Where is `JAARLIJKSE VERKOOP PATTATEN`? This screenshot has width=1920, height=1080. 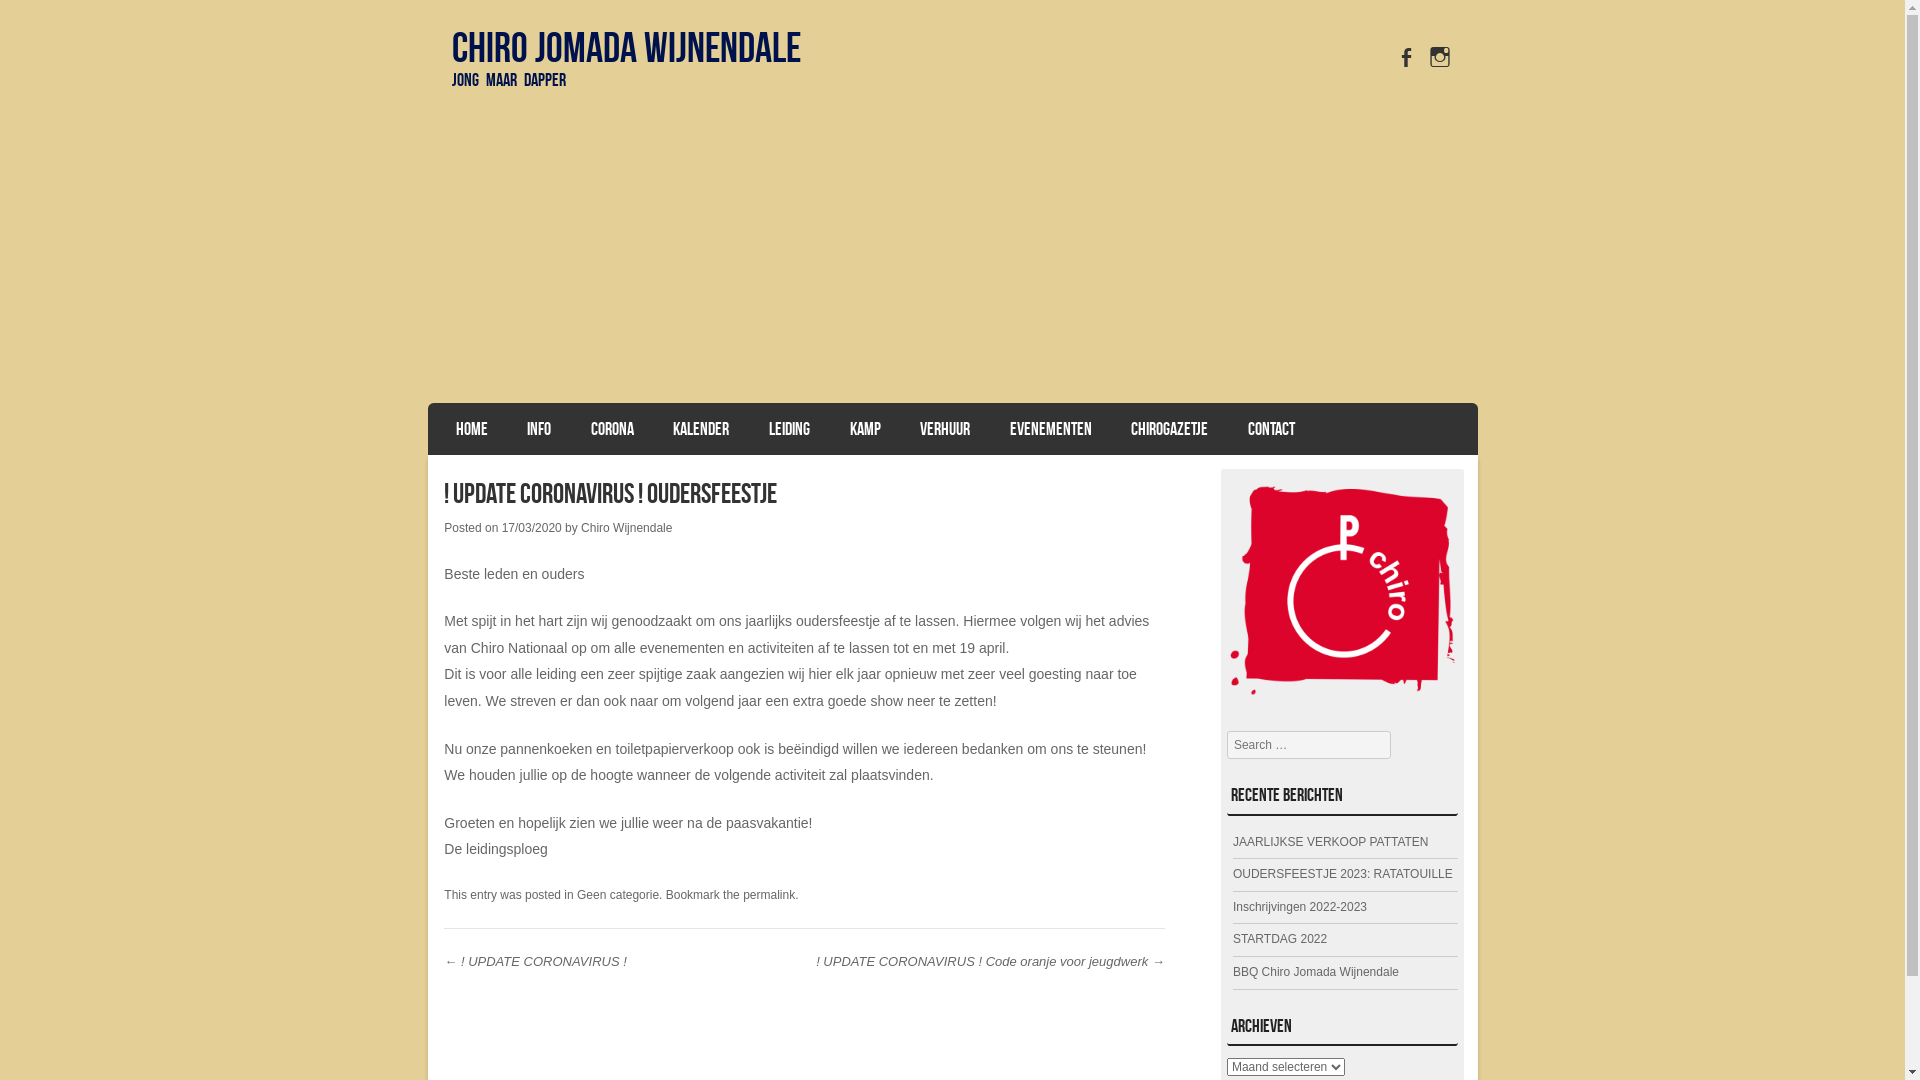
JAARLIJKSE VERKOOP PATTATEN is located at coordinates (1331, 842).